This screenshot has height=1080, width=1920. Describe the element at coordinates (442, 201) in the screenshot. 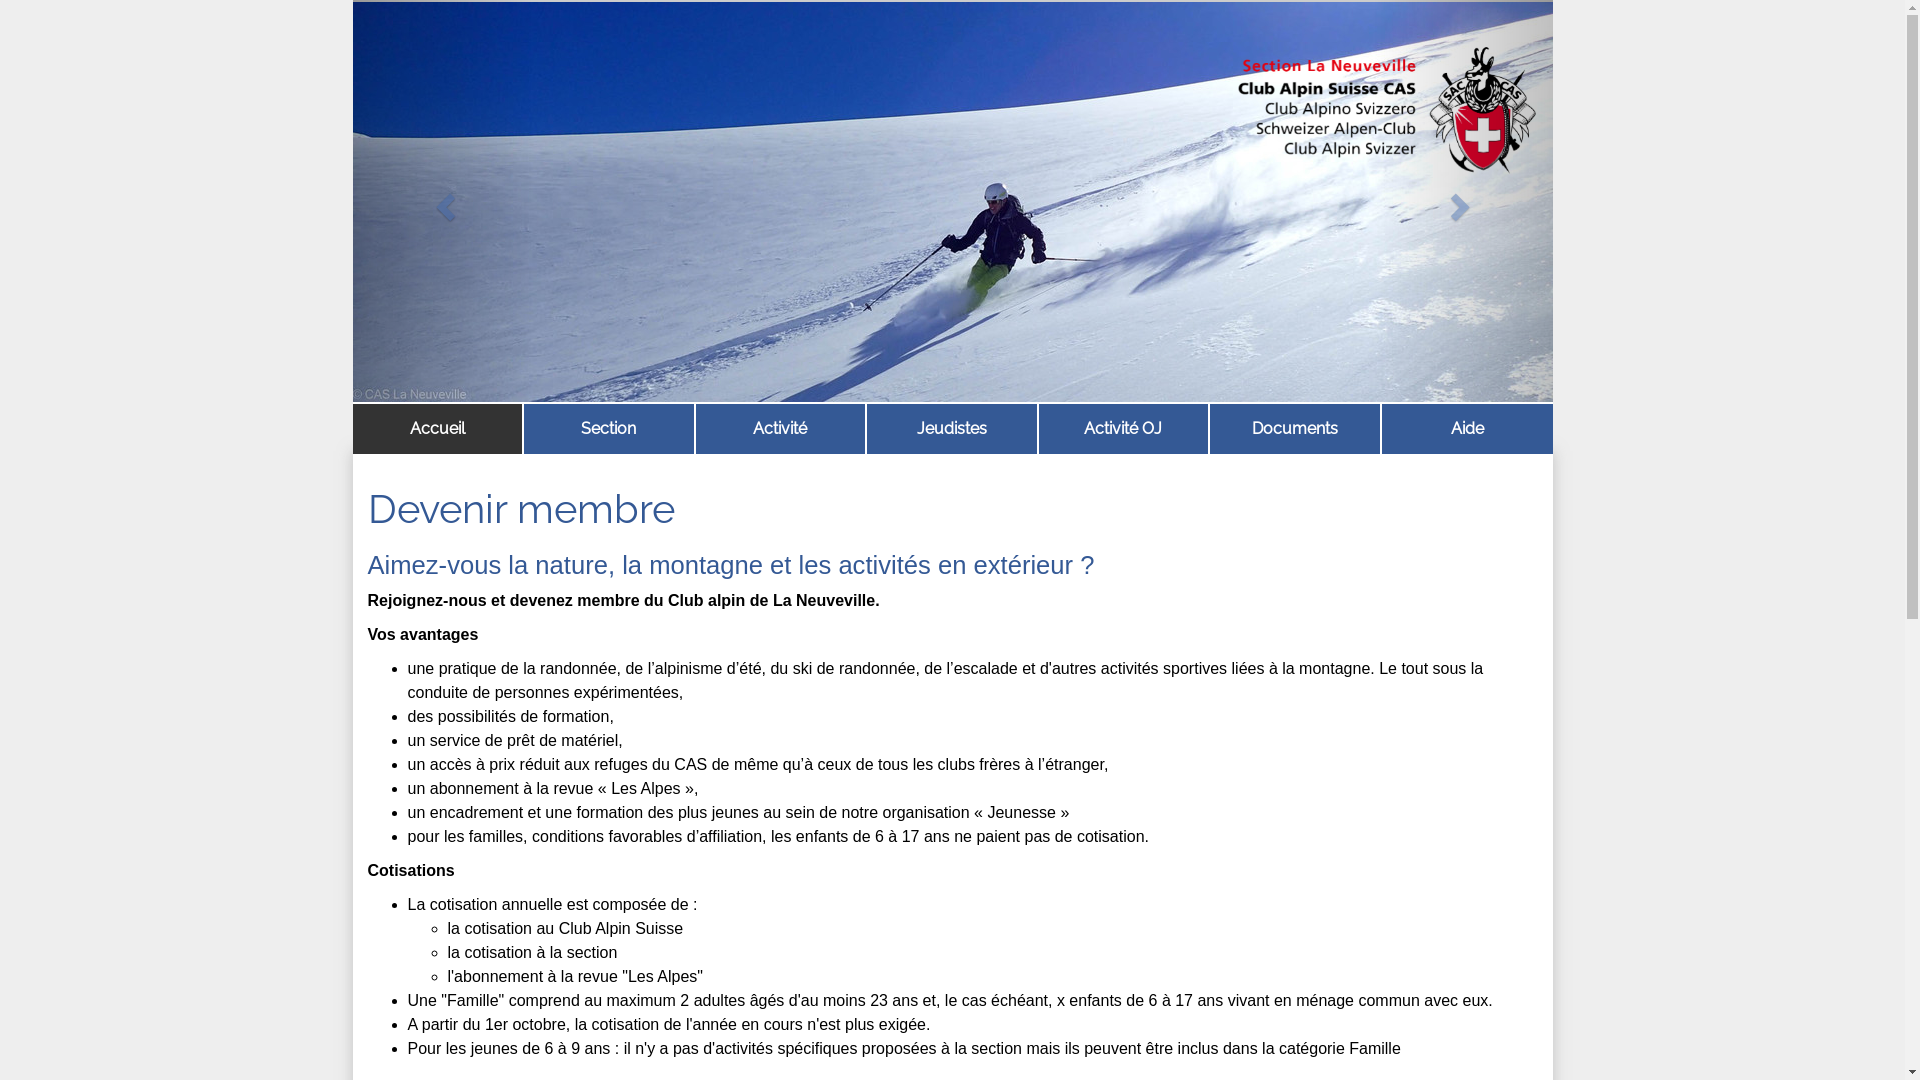

I see `Previous` at that location.